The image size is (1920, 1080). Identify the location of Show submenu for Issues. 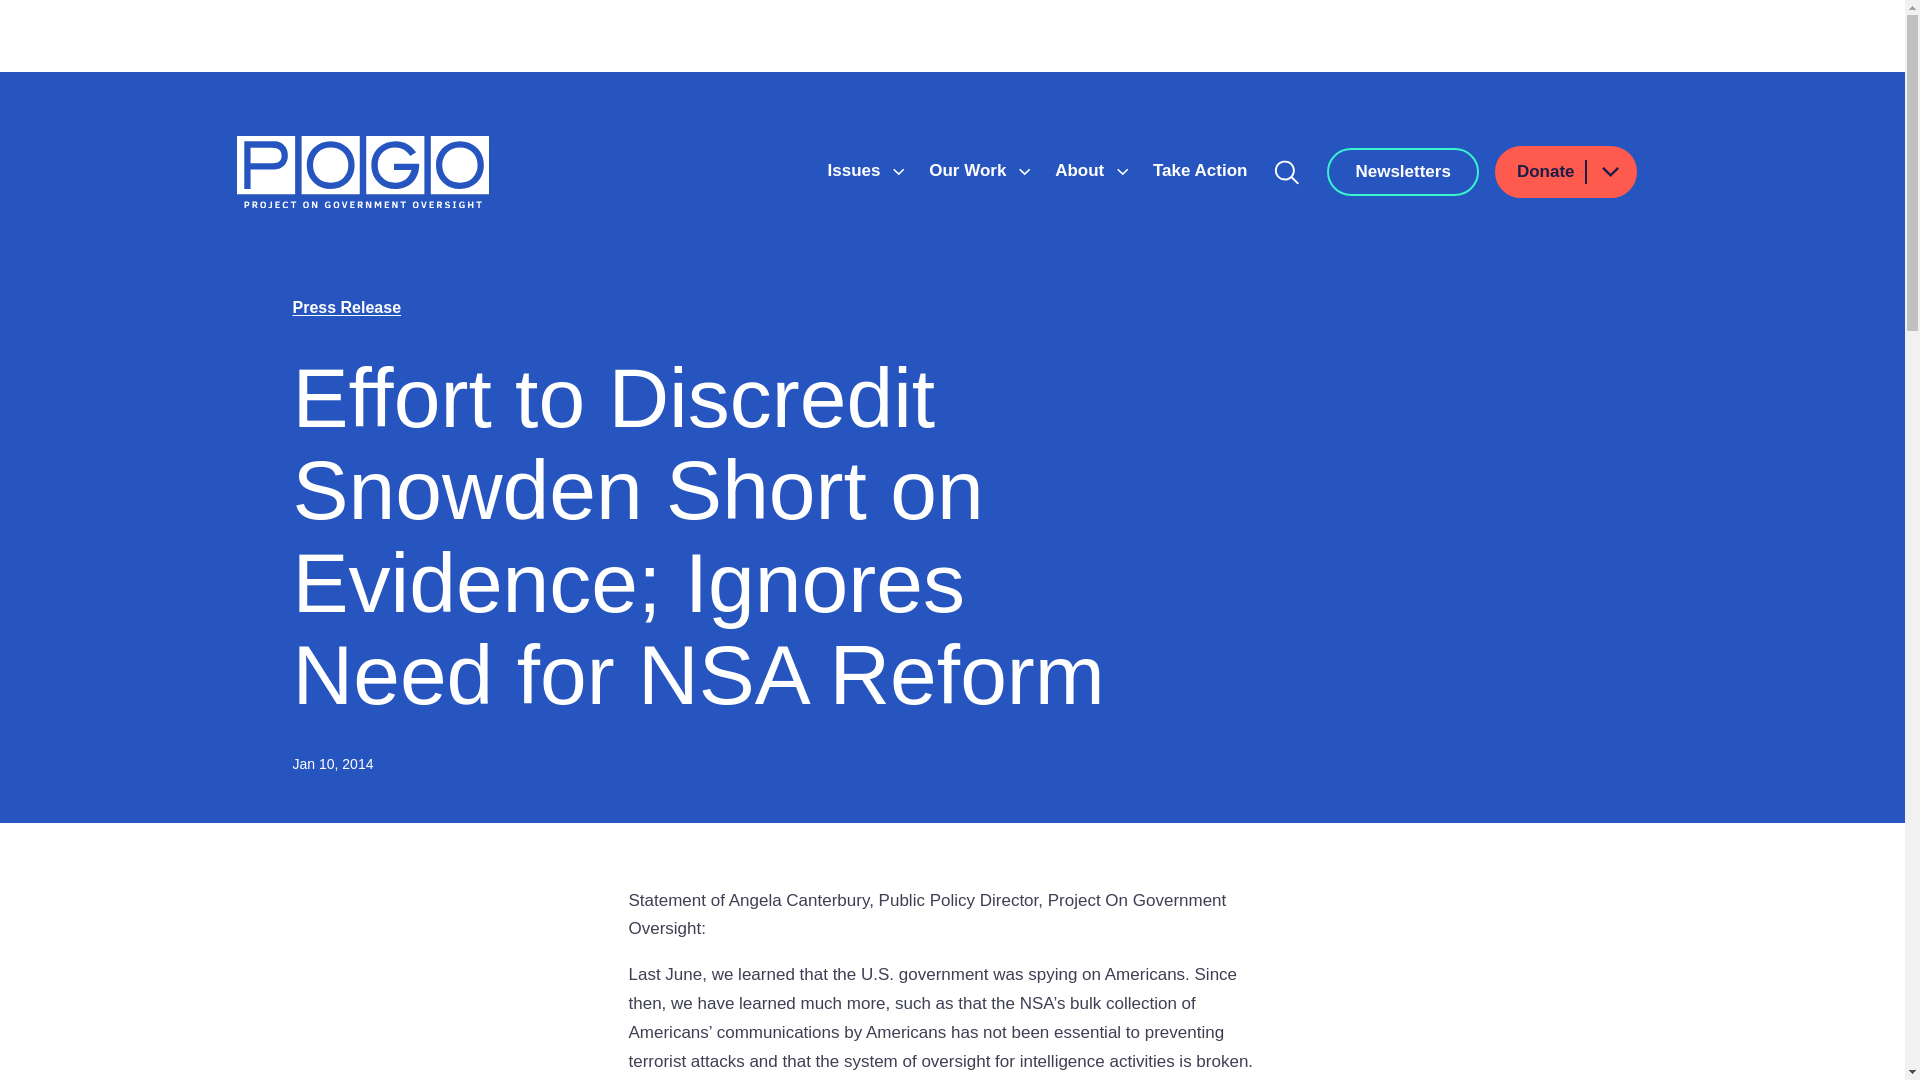
(898, 172).